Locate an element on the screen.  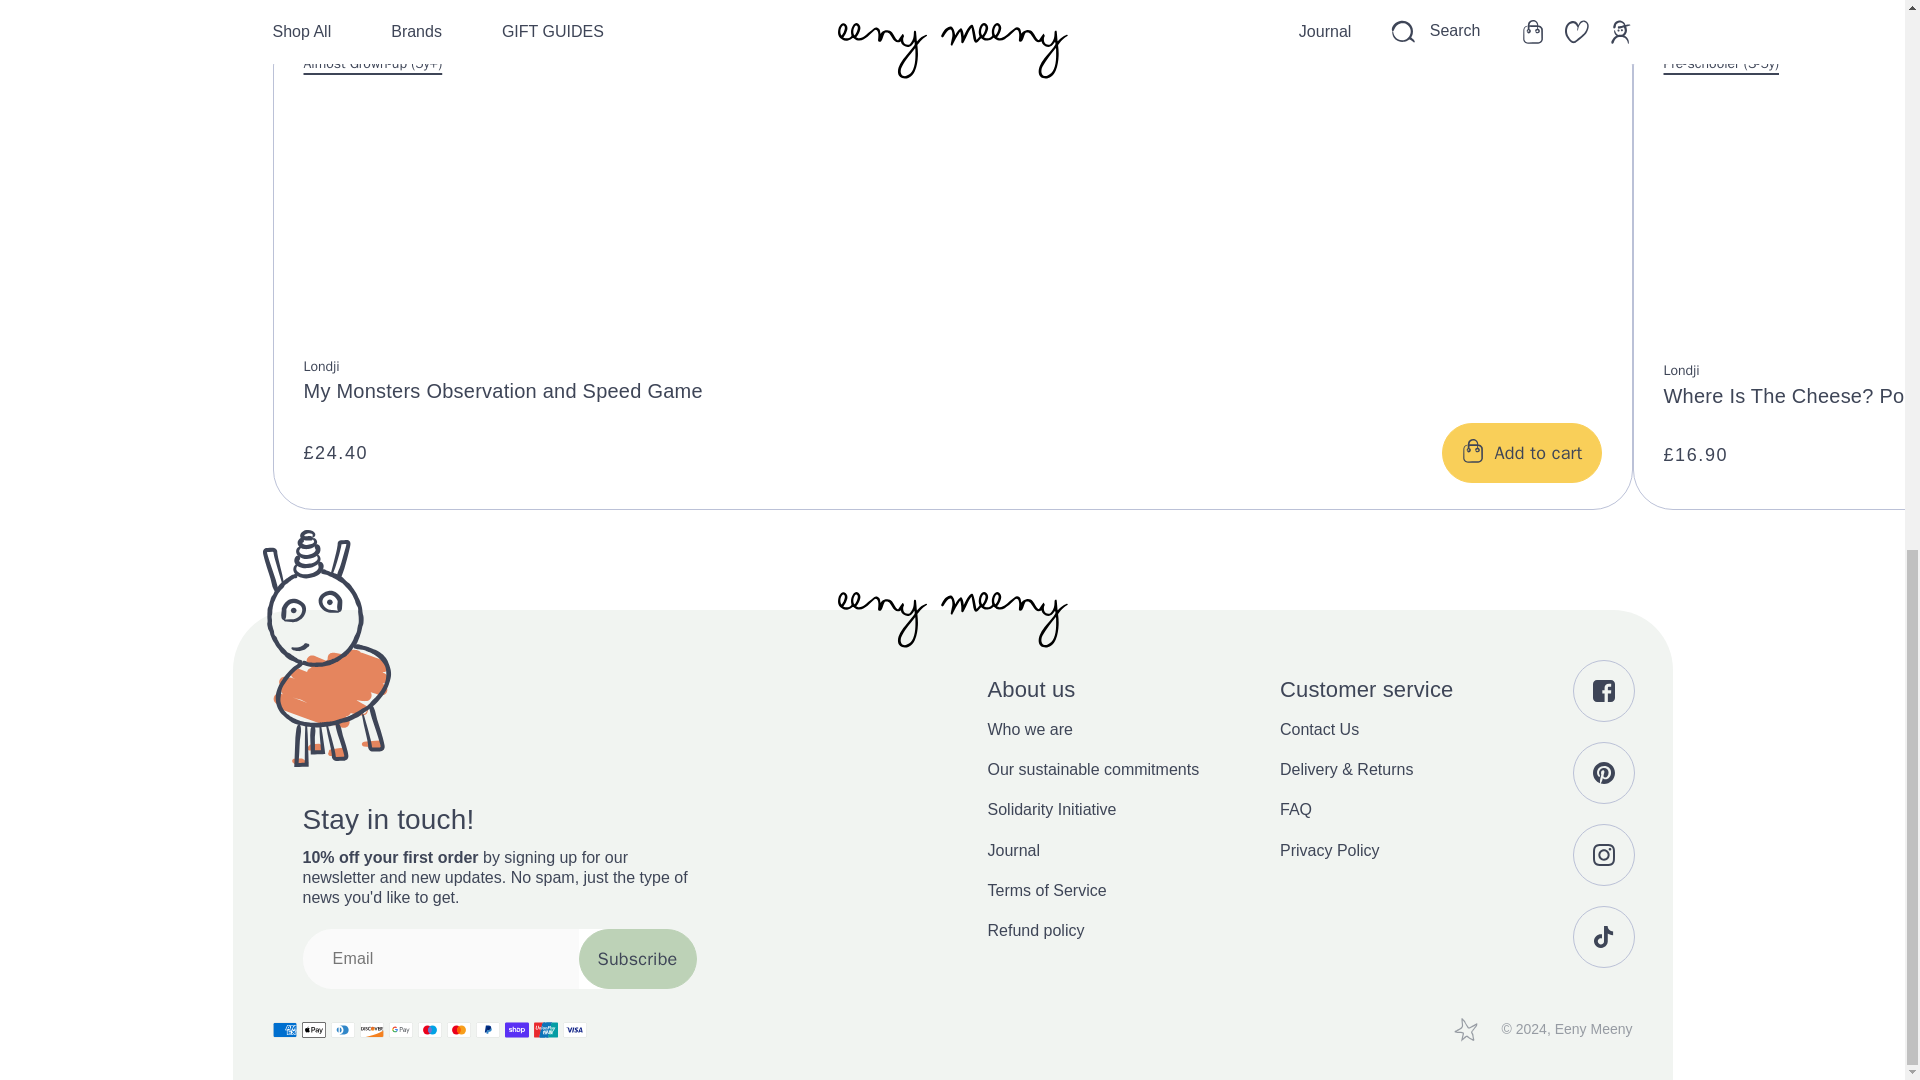
American Express is located at coordinates (284, 1030).